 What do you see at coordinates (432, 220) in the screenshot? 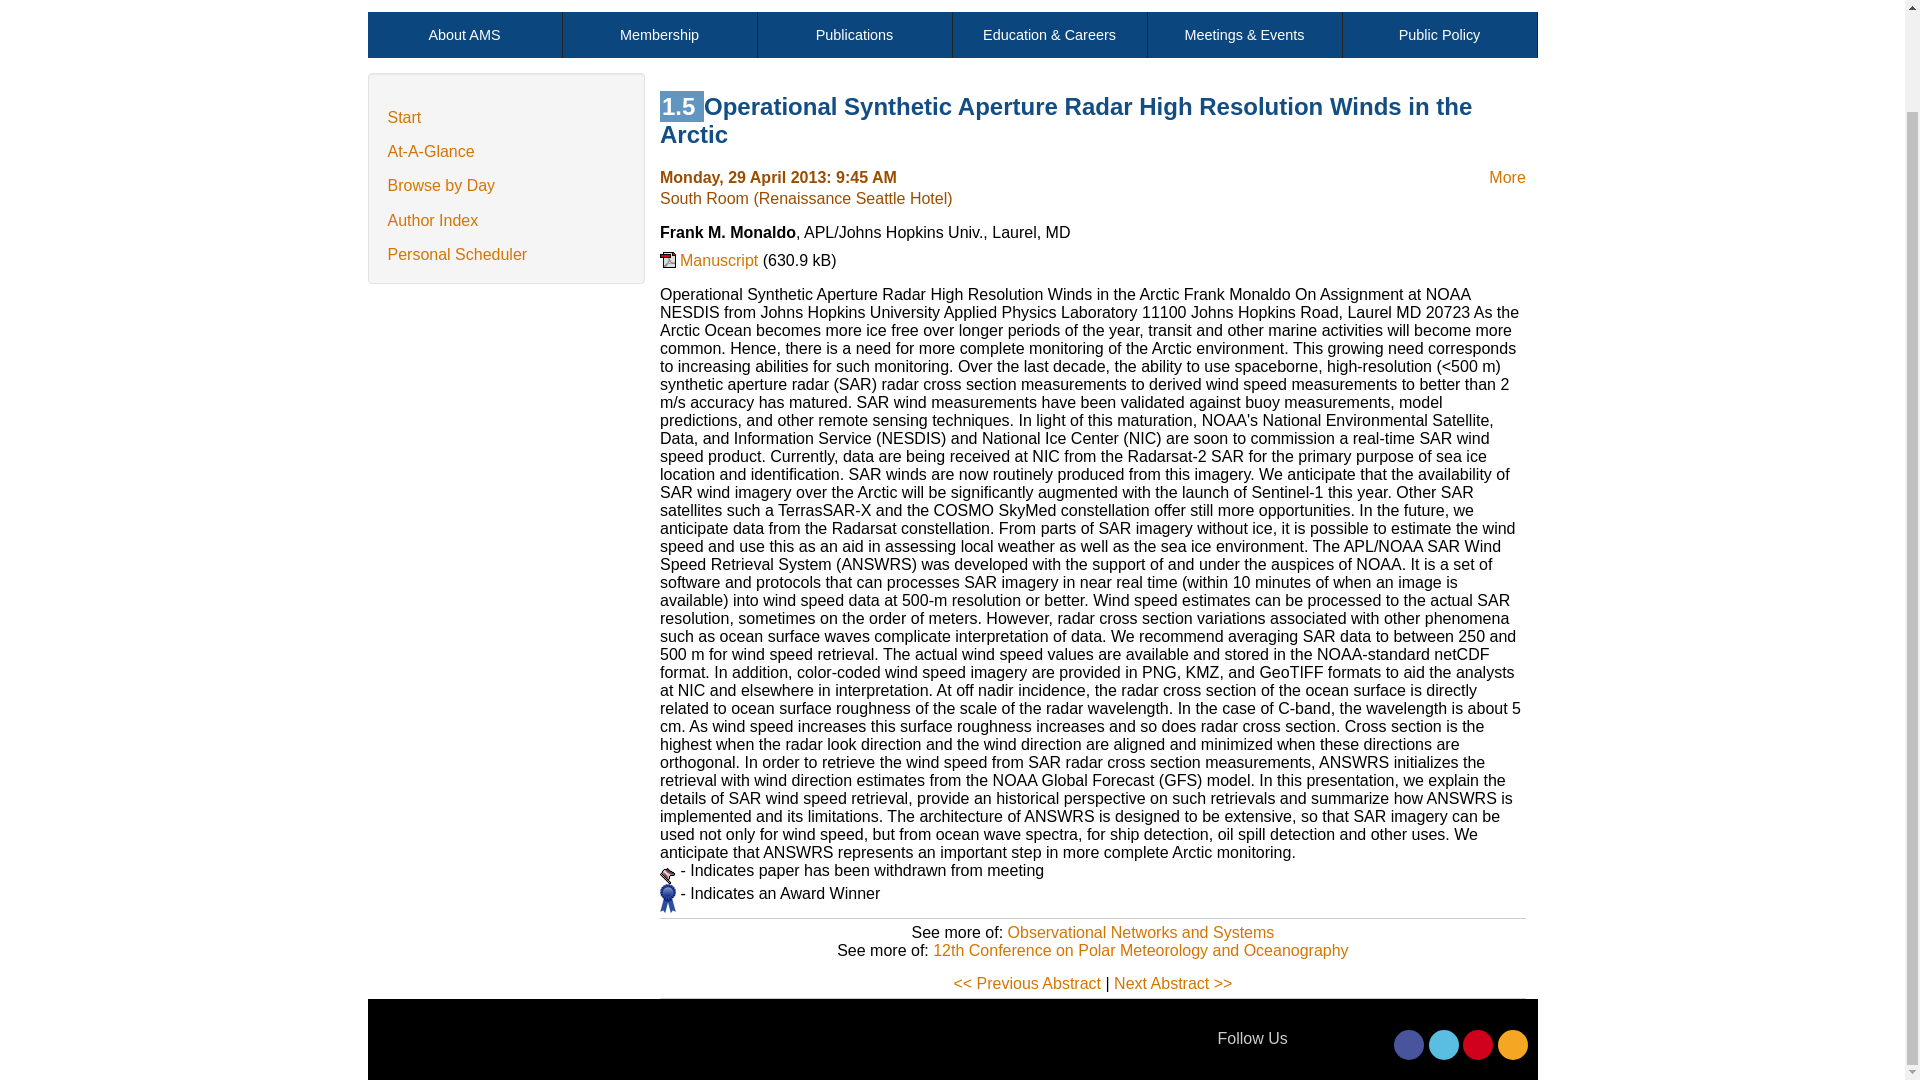
I see `Author Index` at bounding box center [432, 220].